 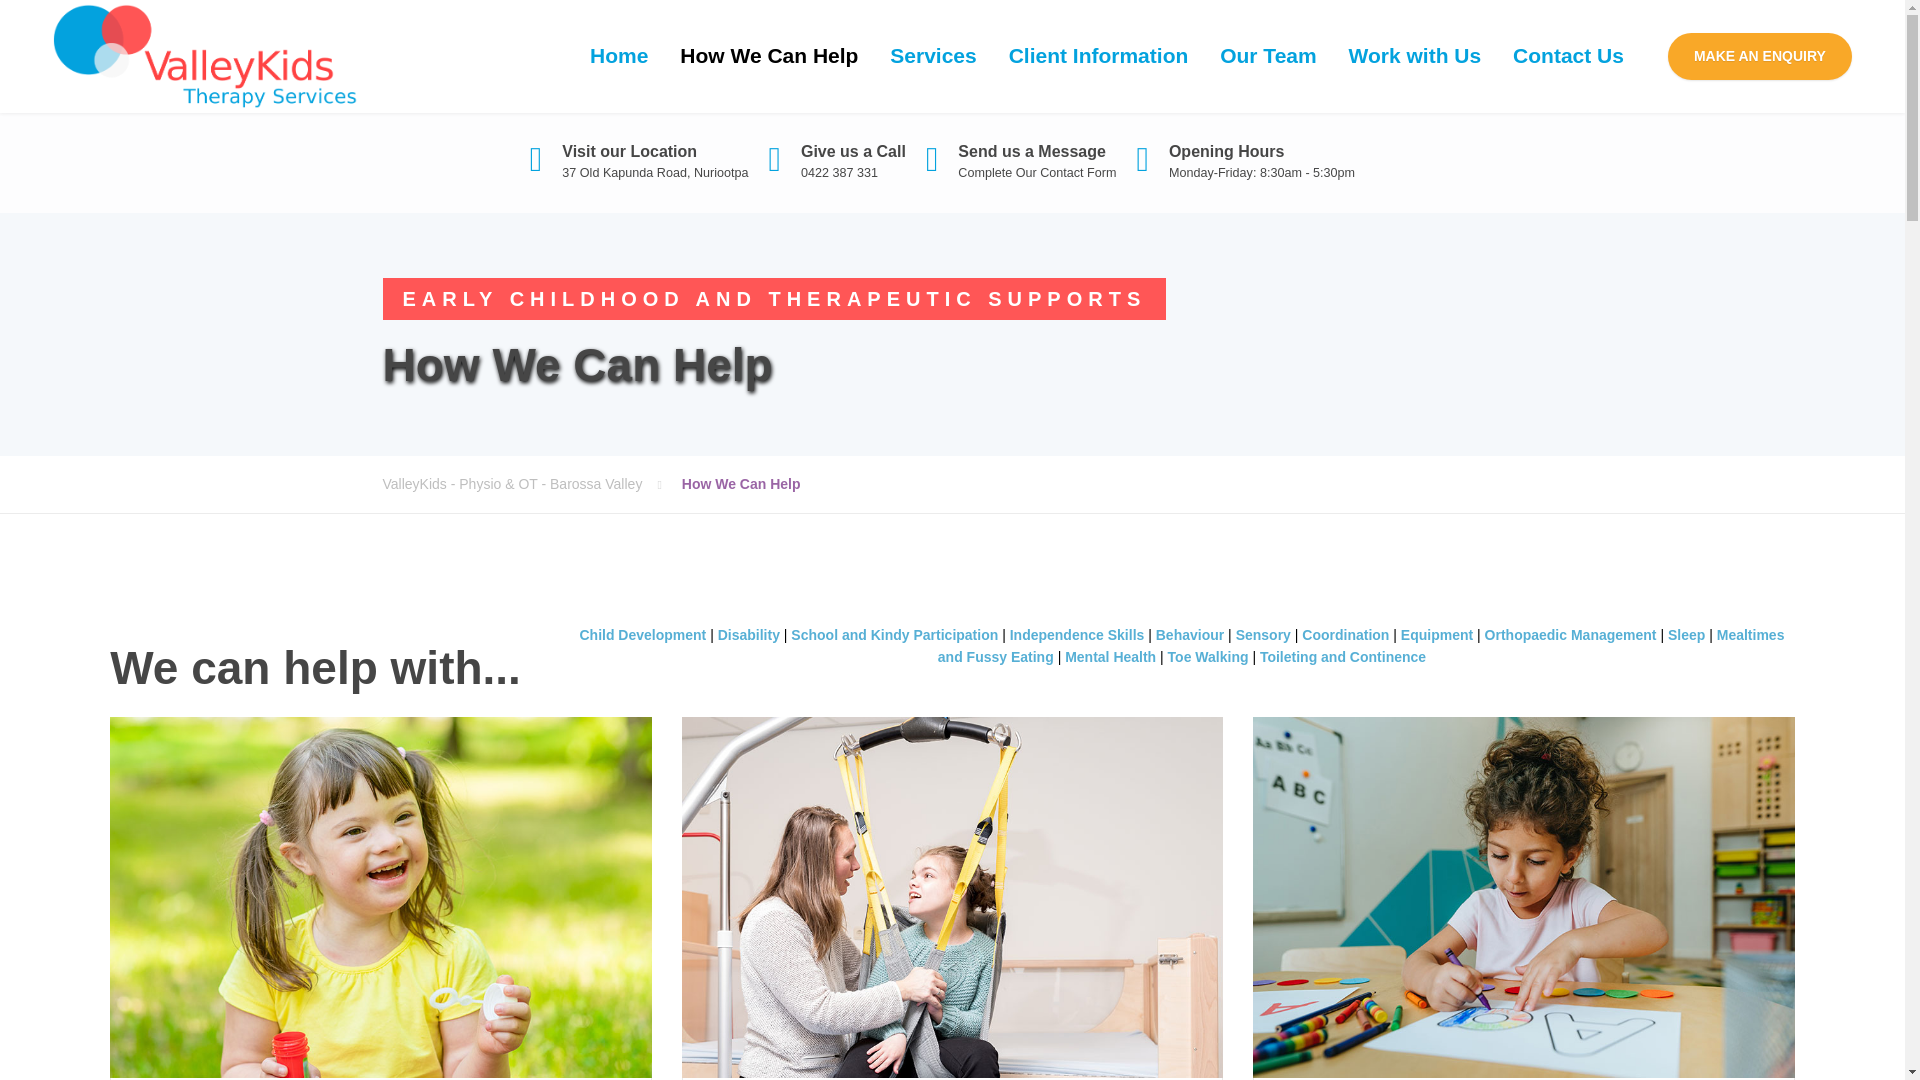 I want to click on Independence Skills, so click(x=1076, y=634).